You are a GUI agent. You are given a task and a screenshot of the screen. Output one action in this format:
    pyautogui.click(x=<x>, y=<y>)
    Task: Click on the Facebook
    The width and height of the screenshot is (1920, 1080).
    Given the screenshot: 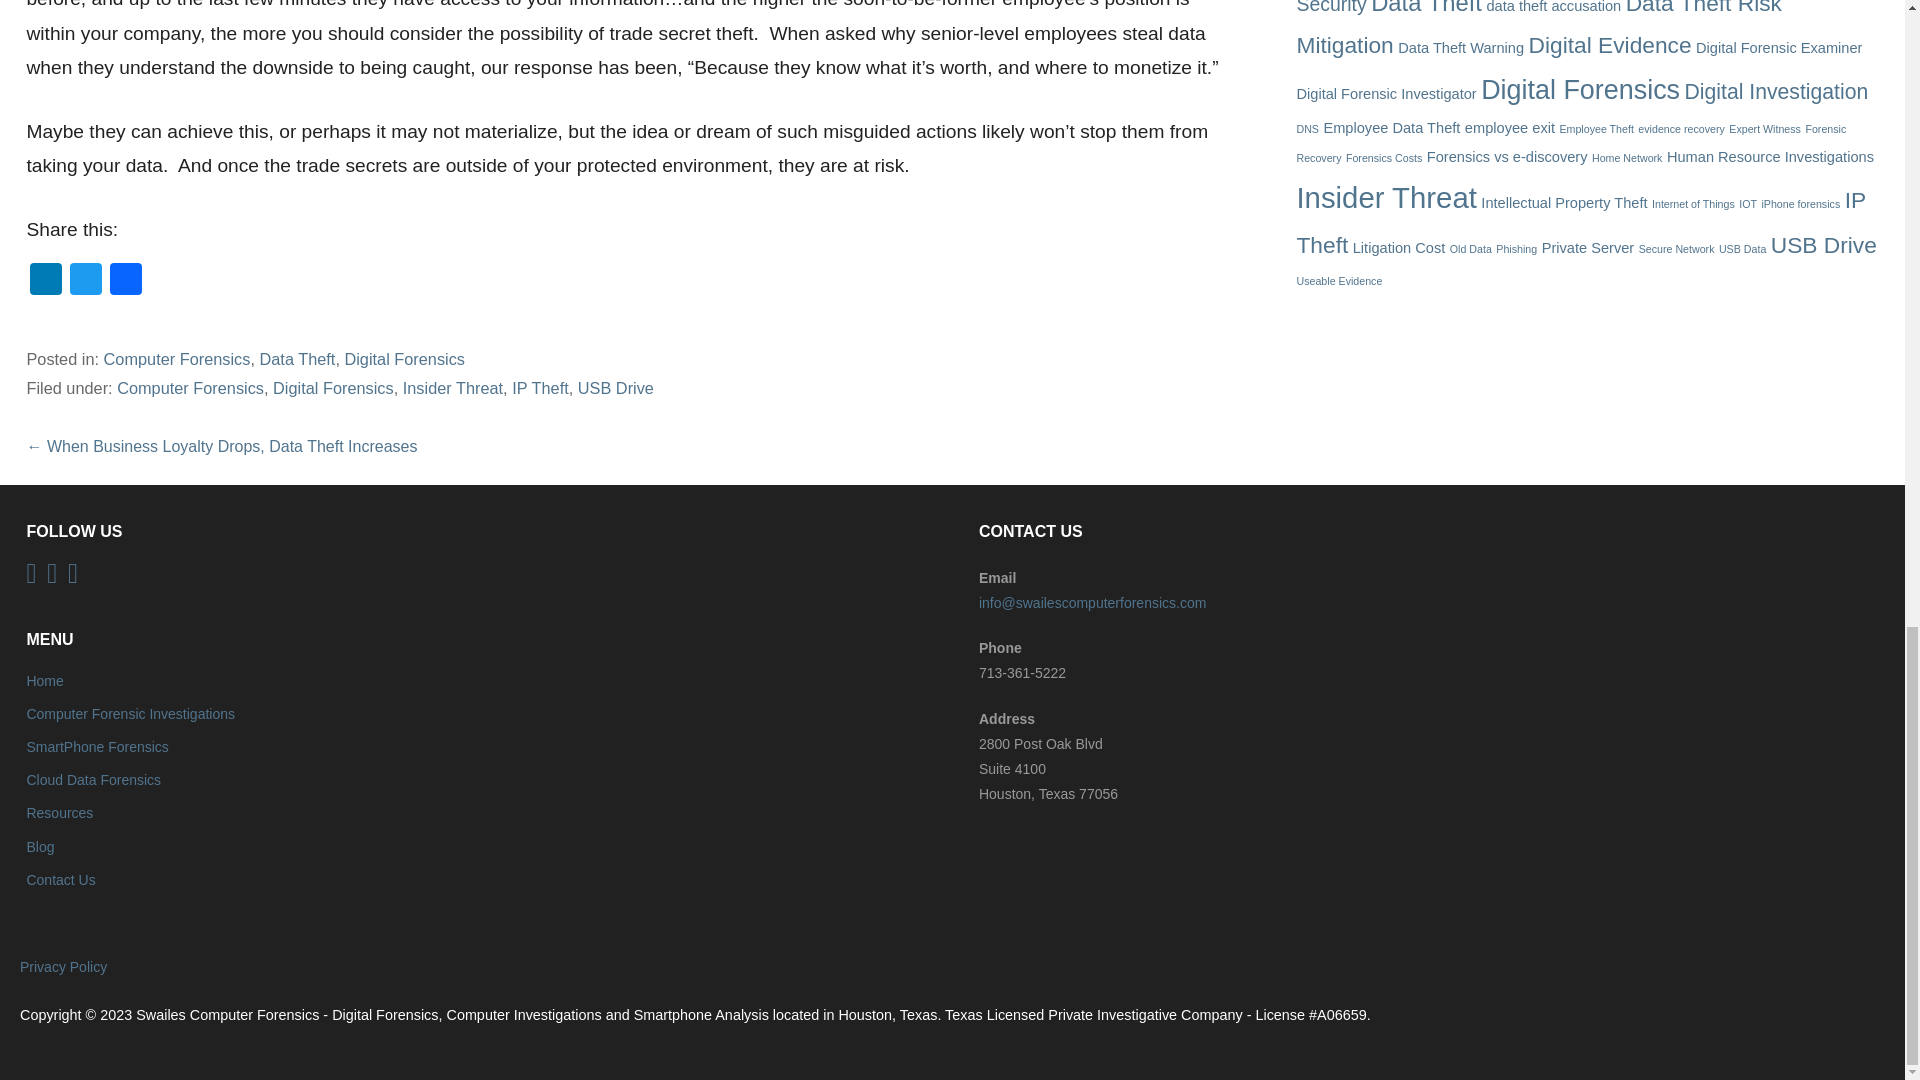 What is the action you would take?
    pyautogui.click(x=125, y=282)
    